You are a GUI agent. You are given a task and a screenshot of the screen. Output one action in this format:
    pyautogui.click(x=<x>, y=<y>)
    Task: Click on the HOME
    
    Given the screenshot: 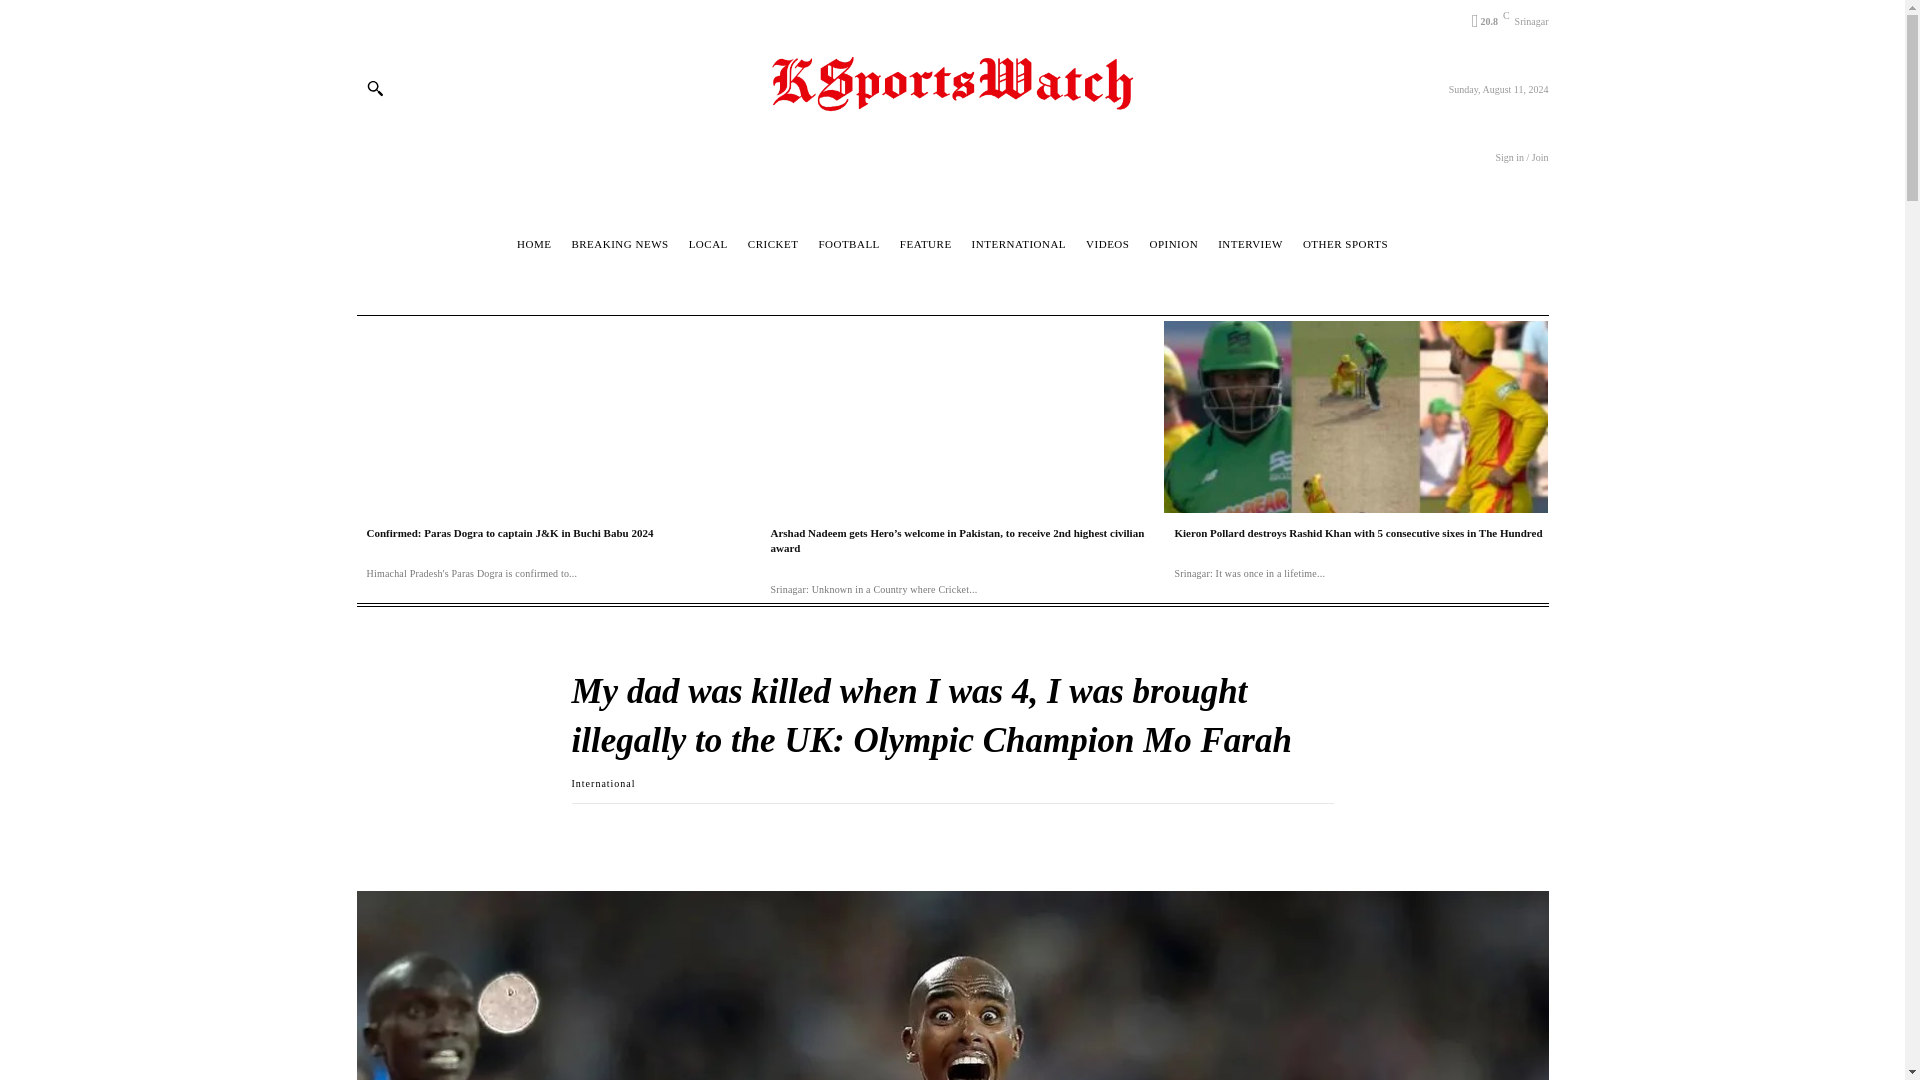 What is the action you would take?
    pyautogui.click(x=534, y=244)
    